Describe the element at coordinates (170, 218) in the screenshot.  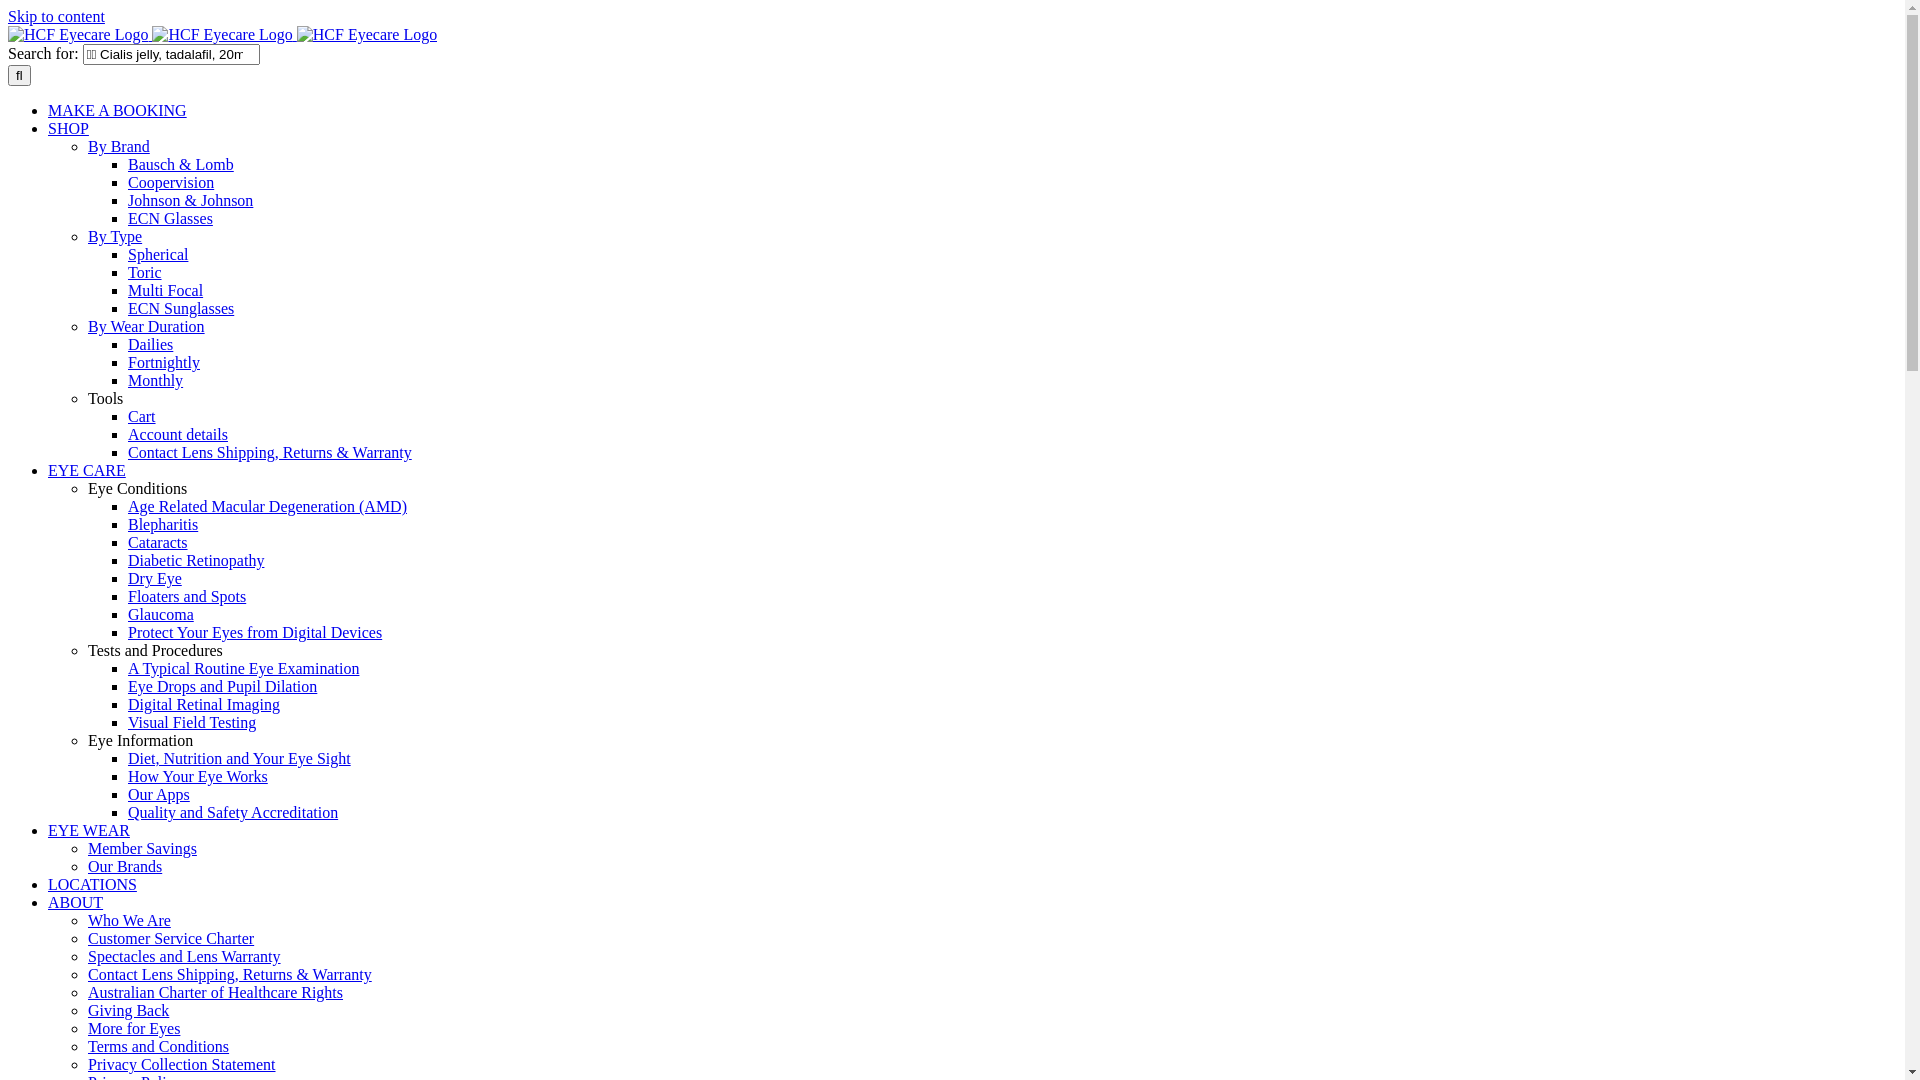
I see `ECN Glasses` at that location.